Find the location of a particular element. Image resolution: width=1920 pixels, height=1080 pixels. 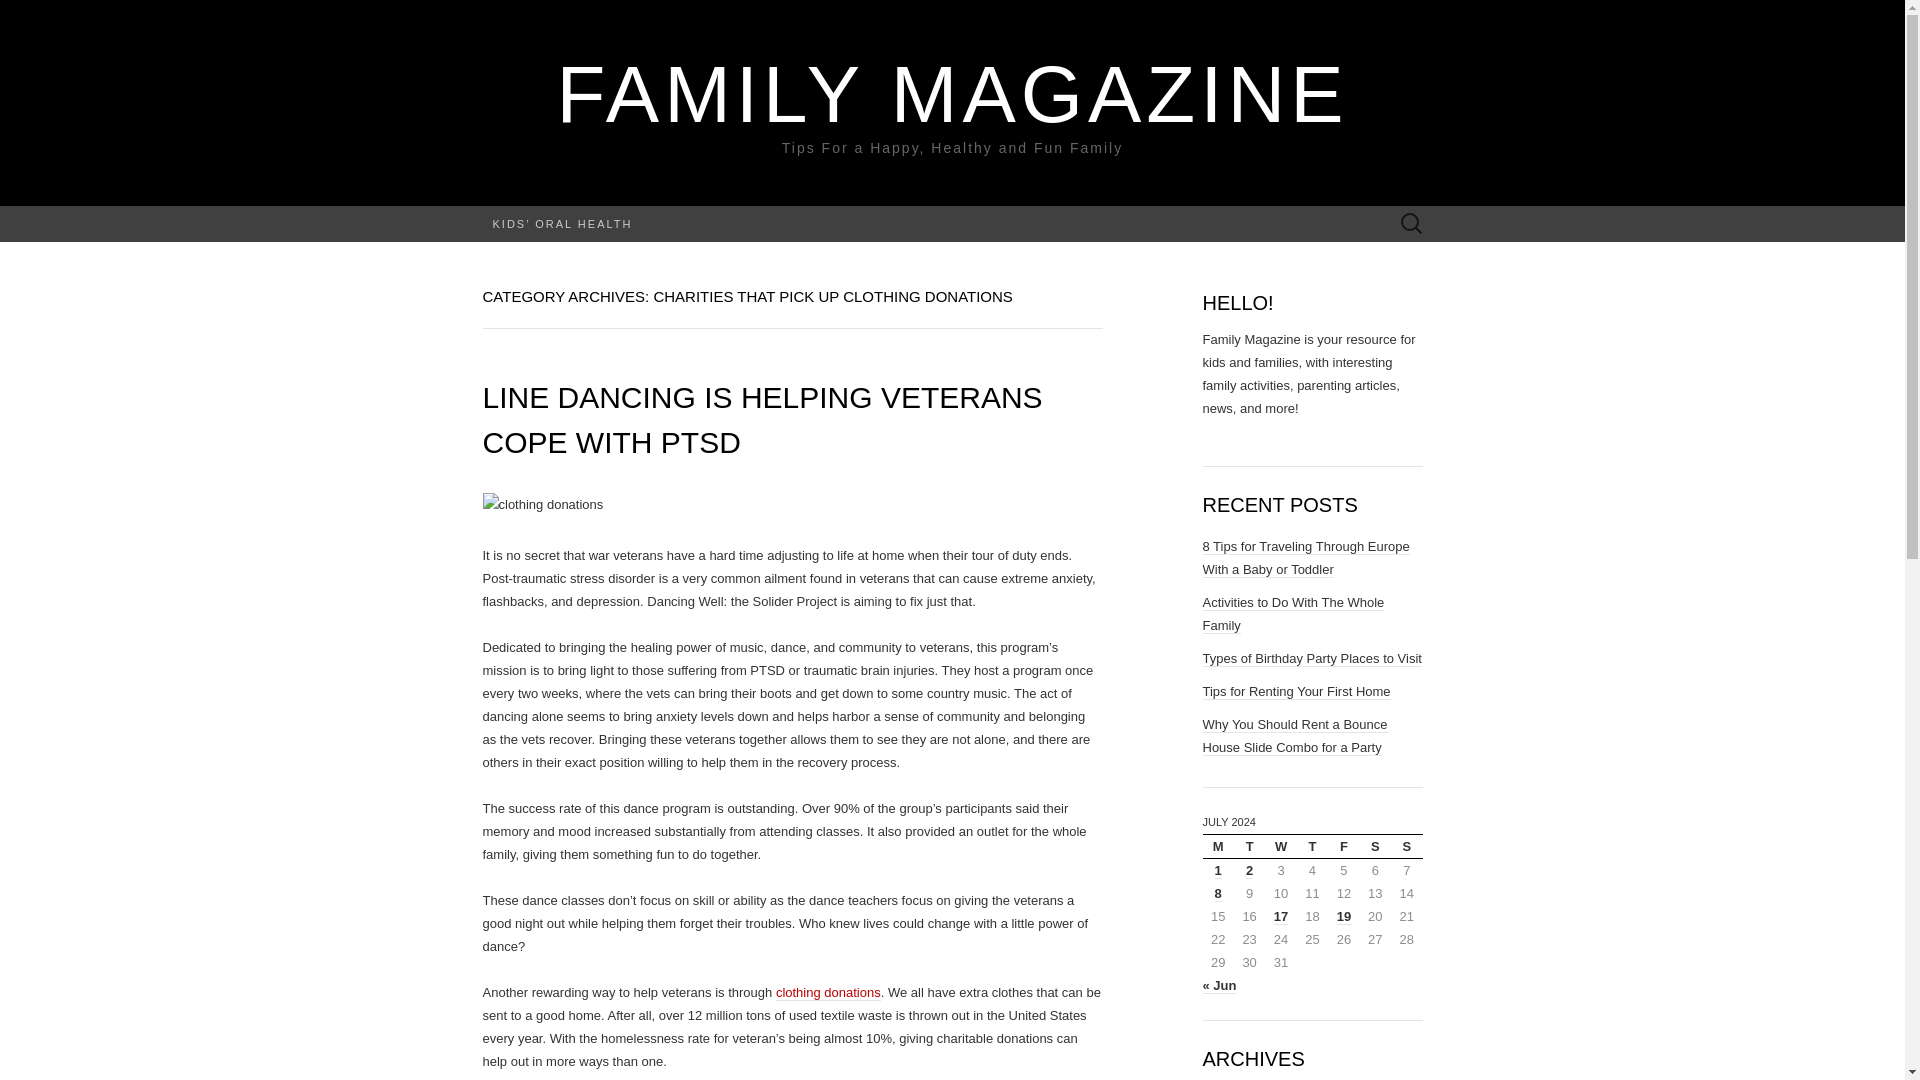

Tips for Renting Your First Home is located at coordinates (1296, 691).